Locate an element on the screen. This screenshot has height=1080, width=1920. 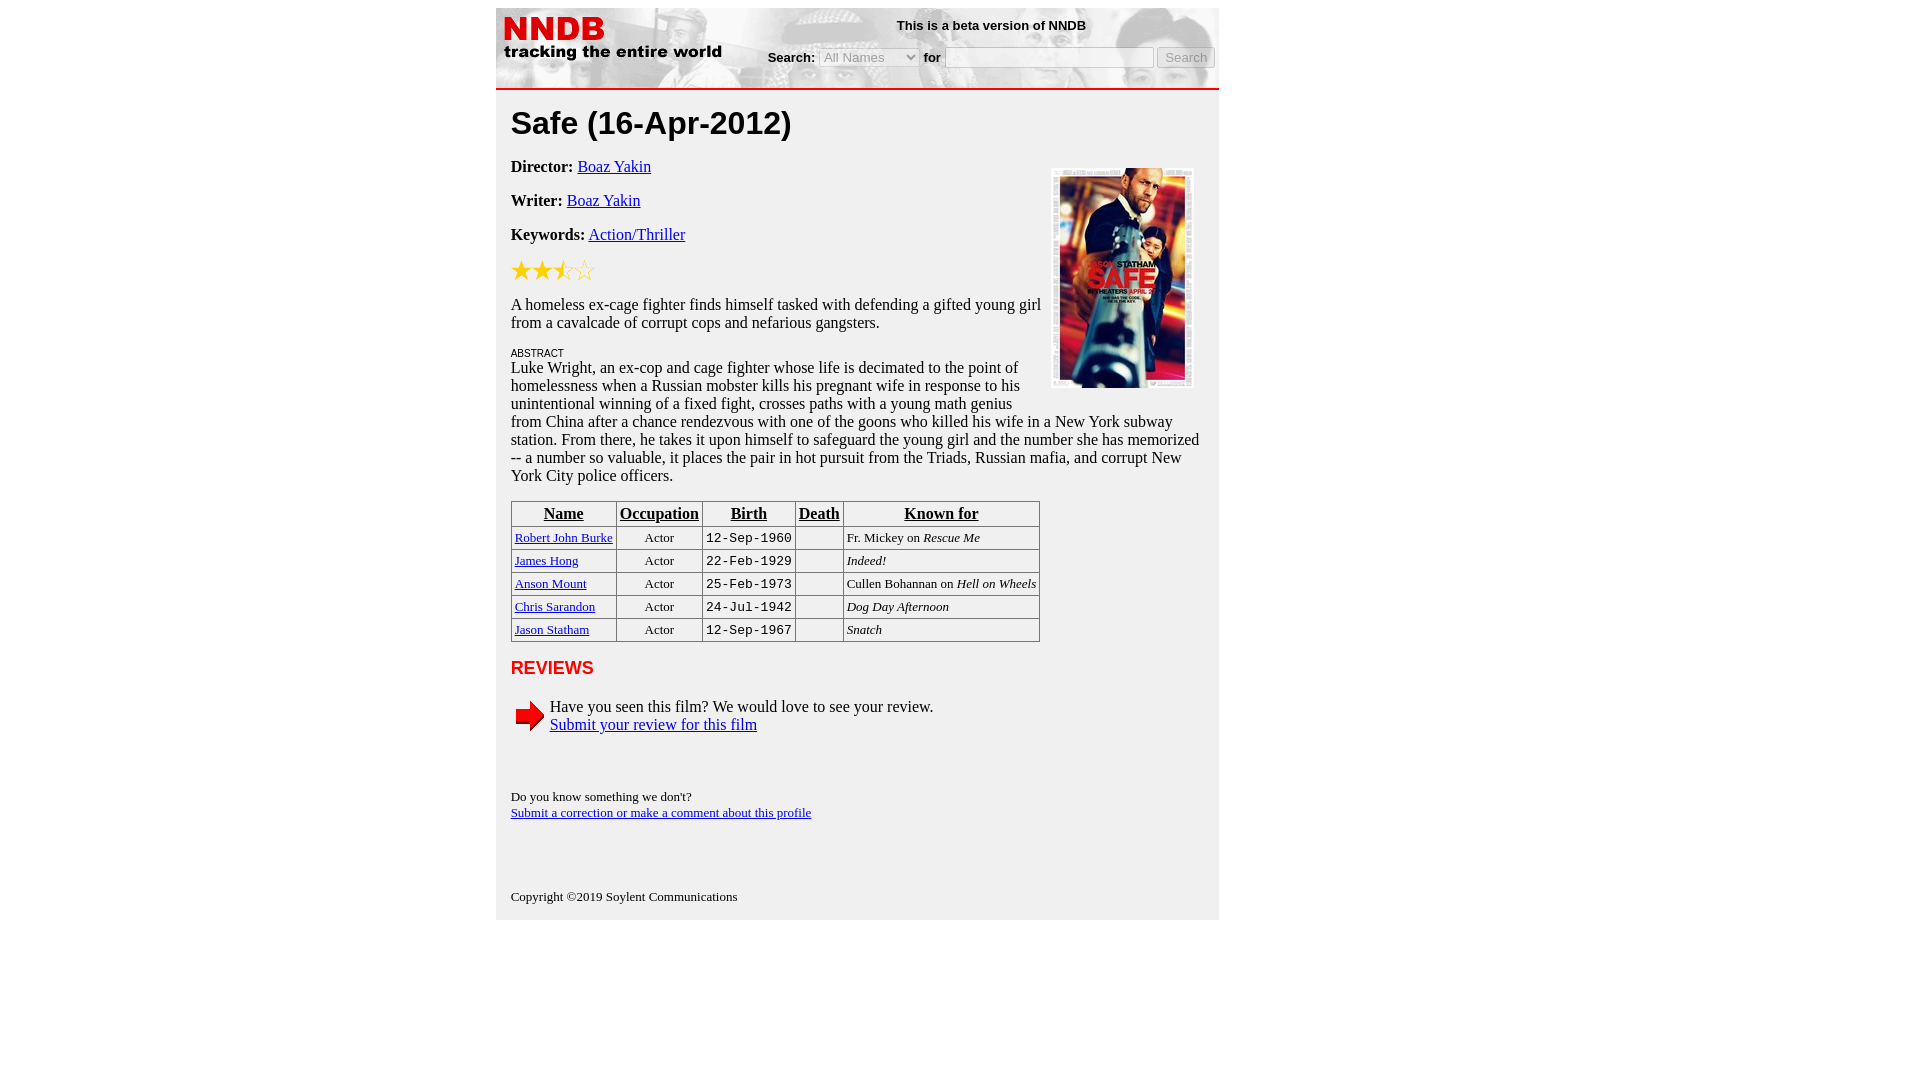
Search is located at coordinates (1186, 58).